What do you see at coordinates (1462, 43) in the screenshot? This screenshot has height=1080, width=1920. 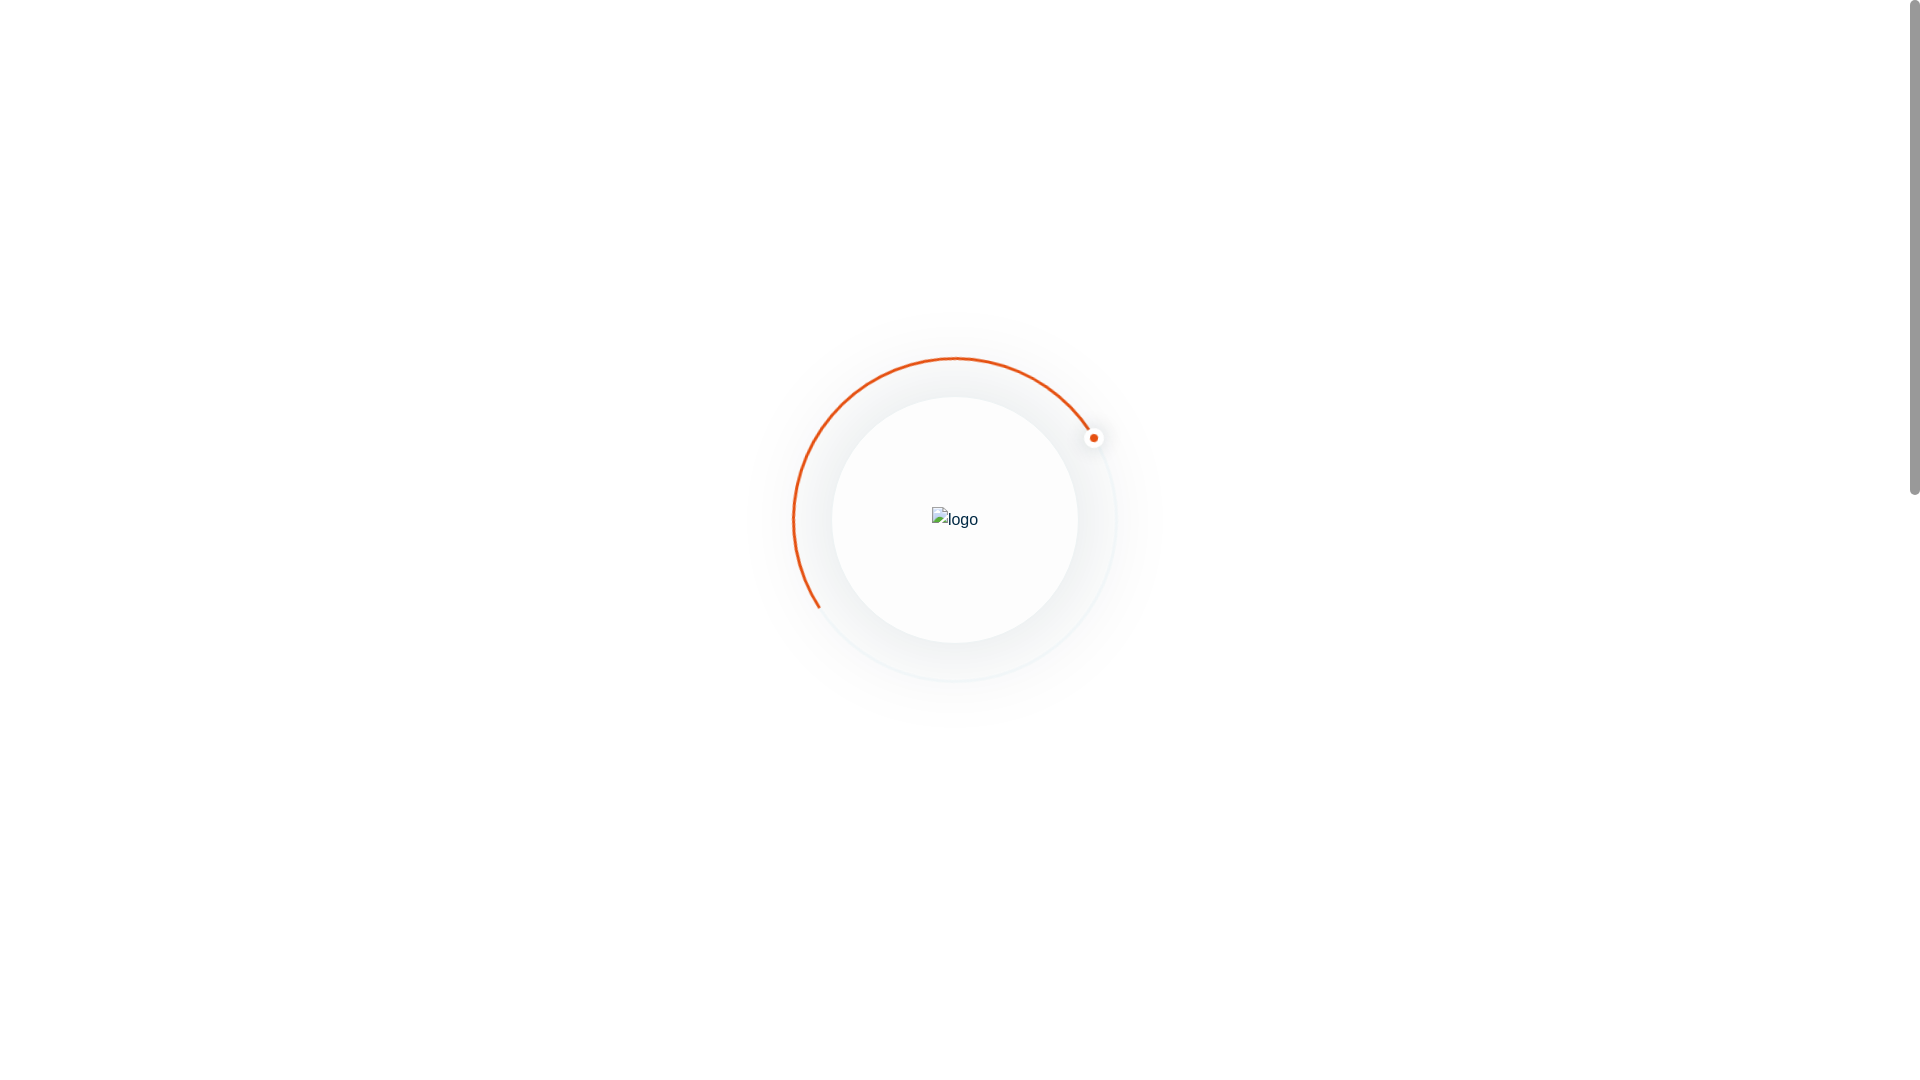 I see `Book a Demo` at bounding box center [1462, 43].